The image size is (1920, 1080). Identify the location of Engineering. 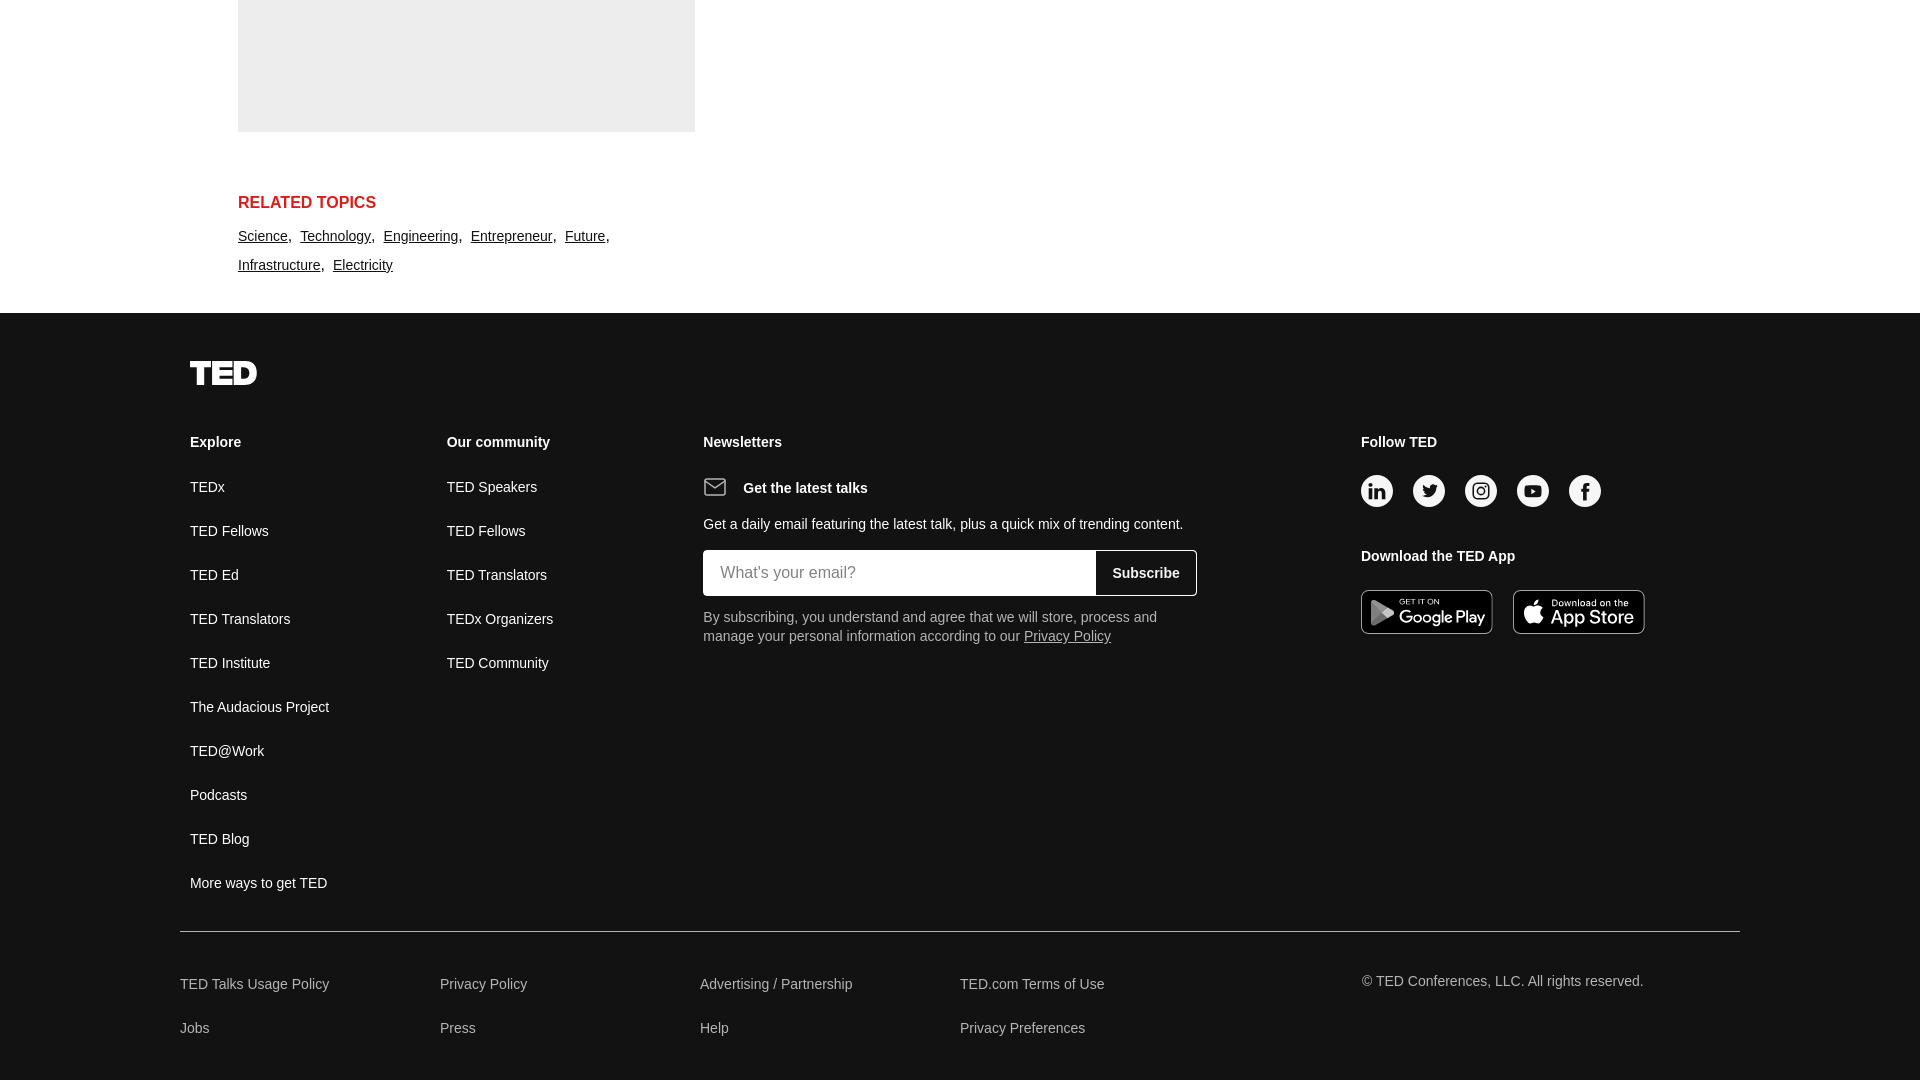
(421, 236).